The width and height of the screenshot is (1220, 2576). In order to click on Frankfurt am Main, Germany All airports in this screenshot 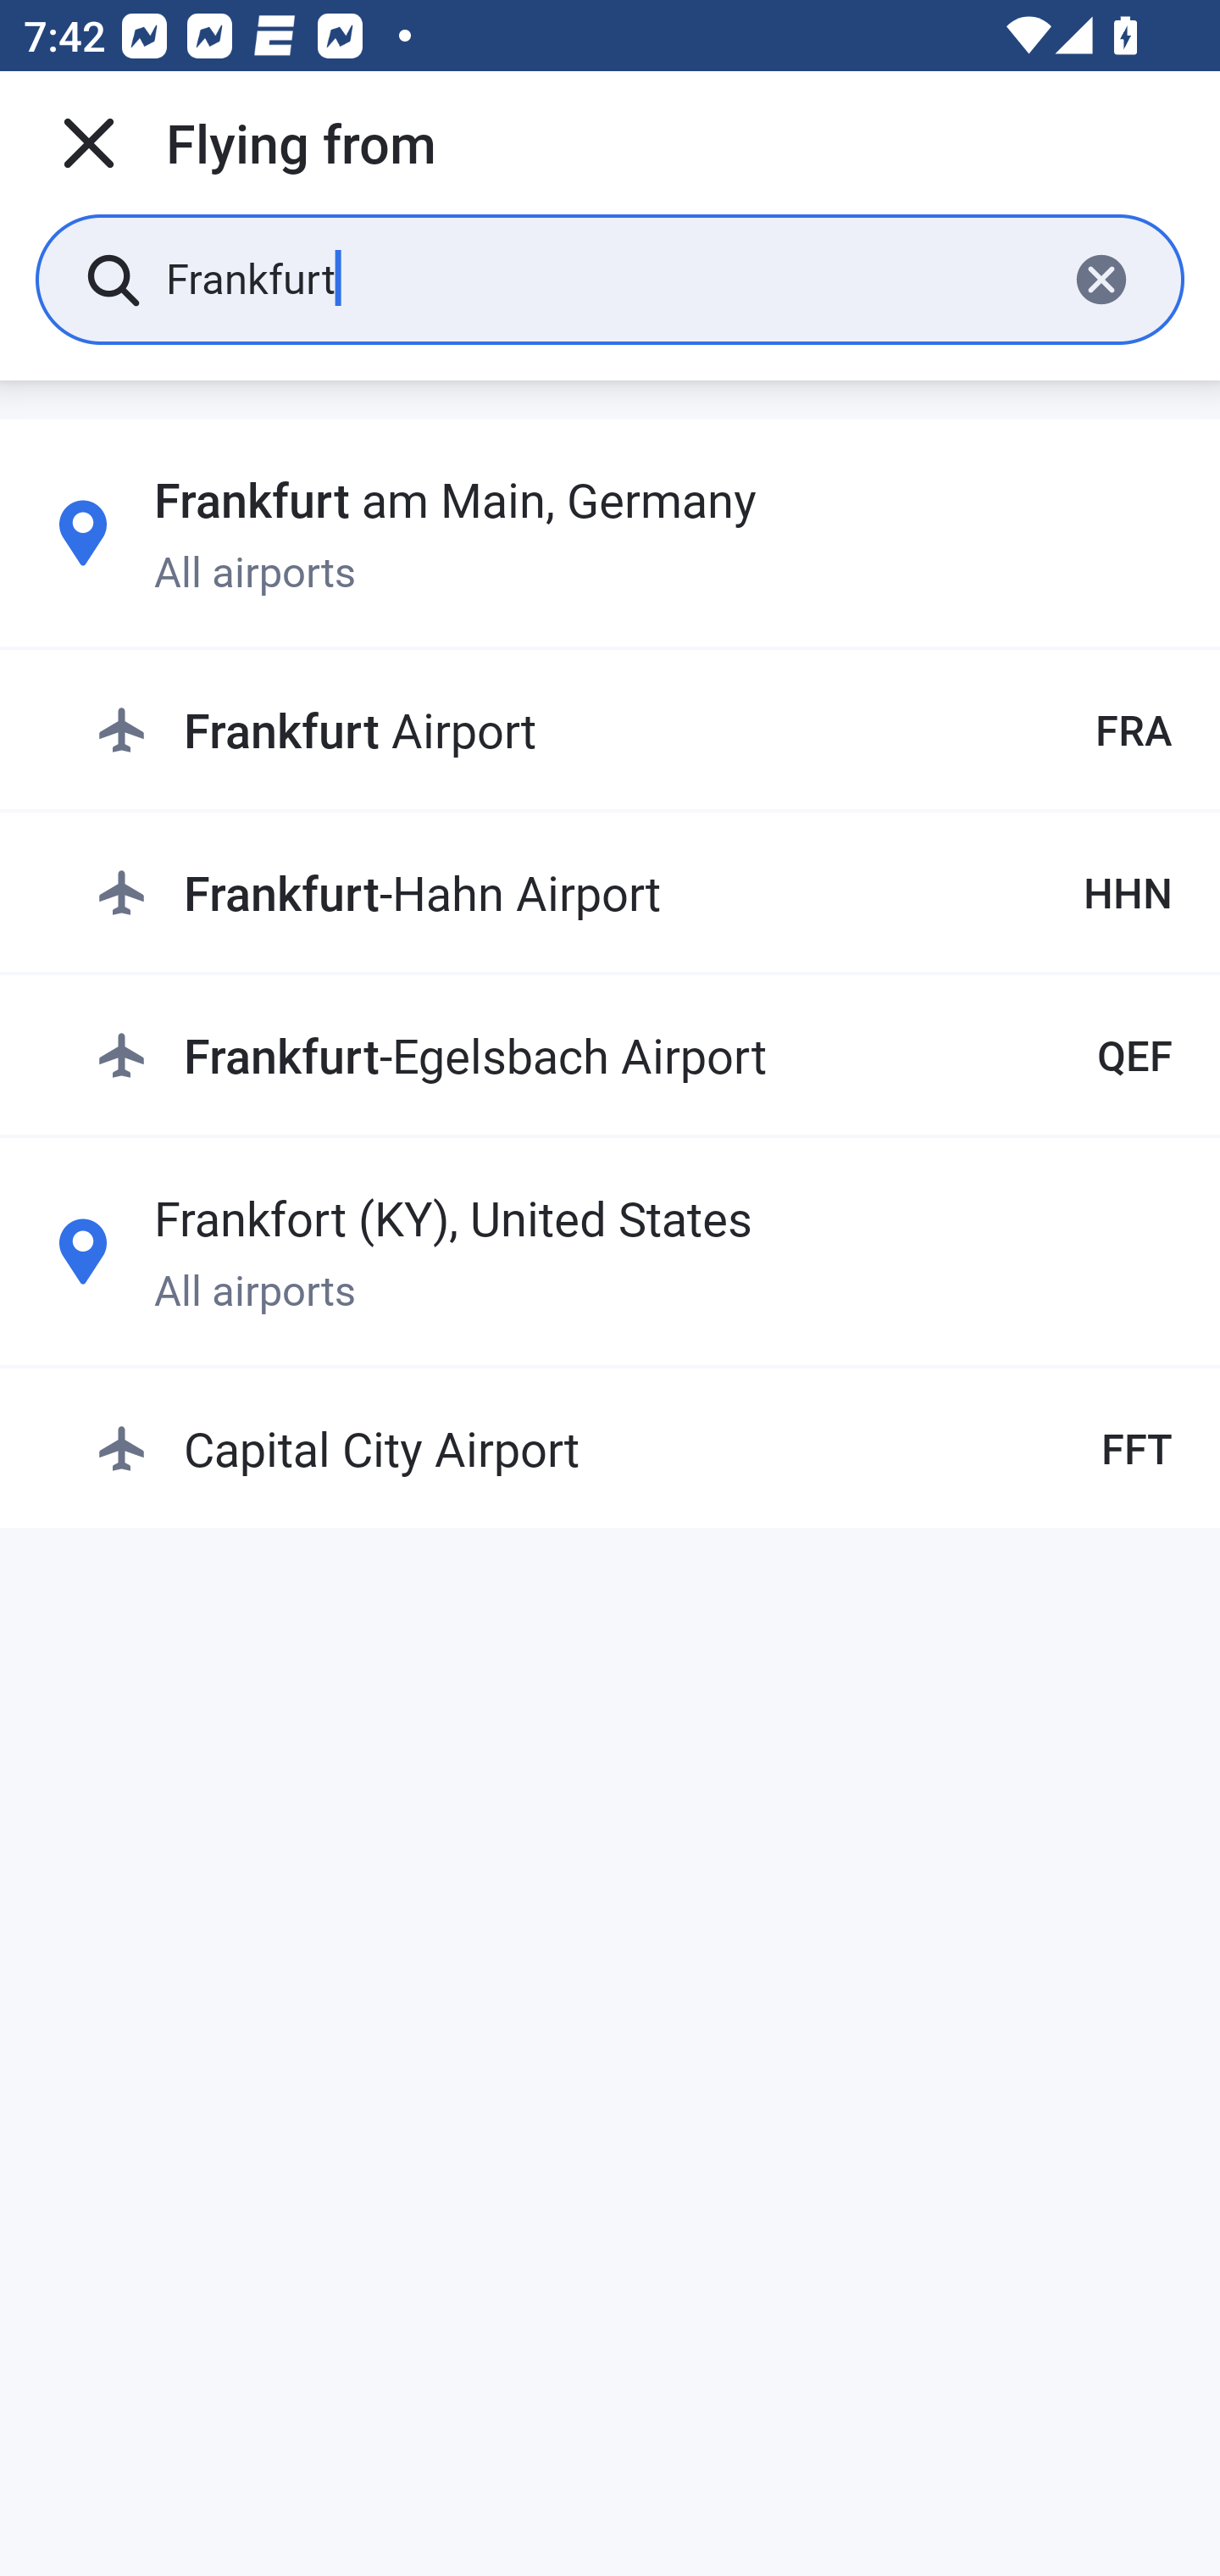, I will do `click(610, 533)`.